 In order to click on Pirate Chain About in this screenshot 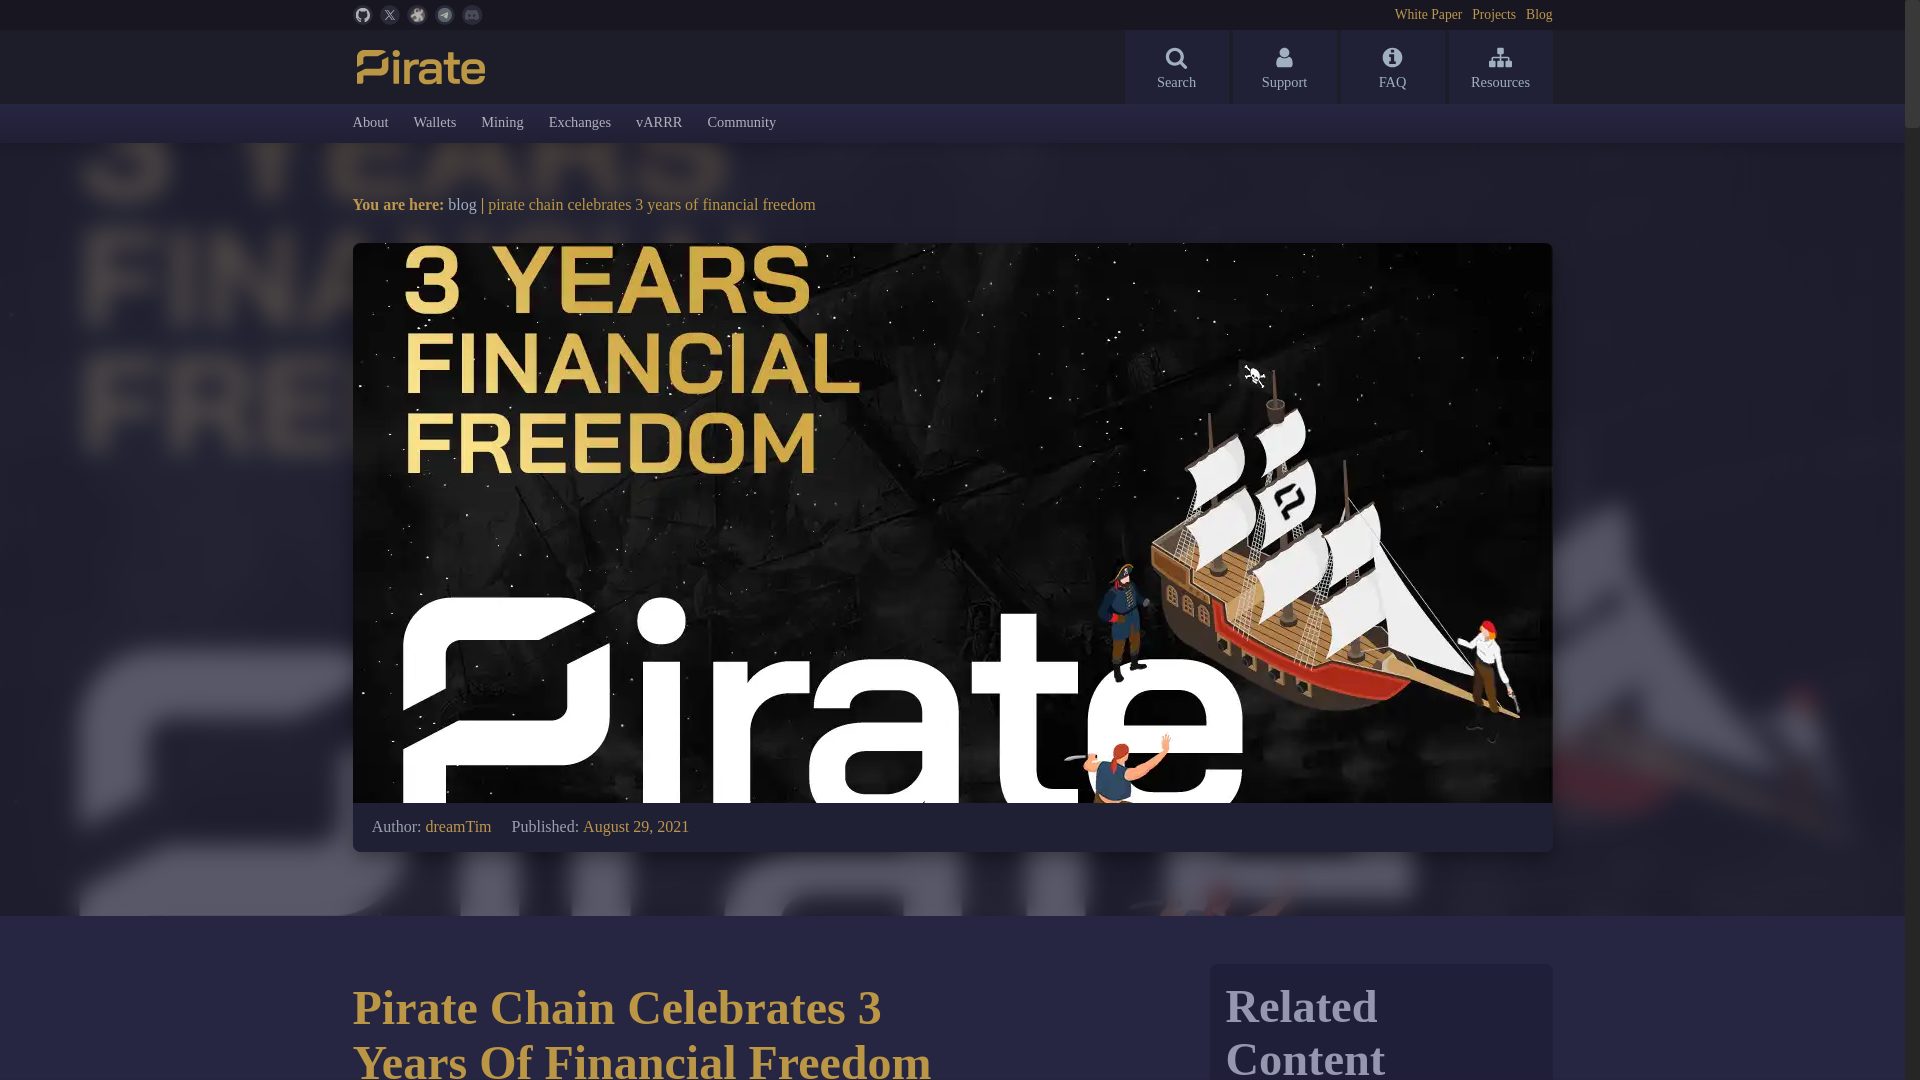, I will do `click(369, 122)`.